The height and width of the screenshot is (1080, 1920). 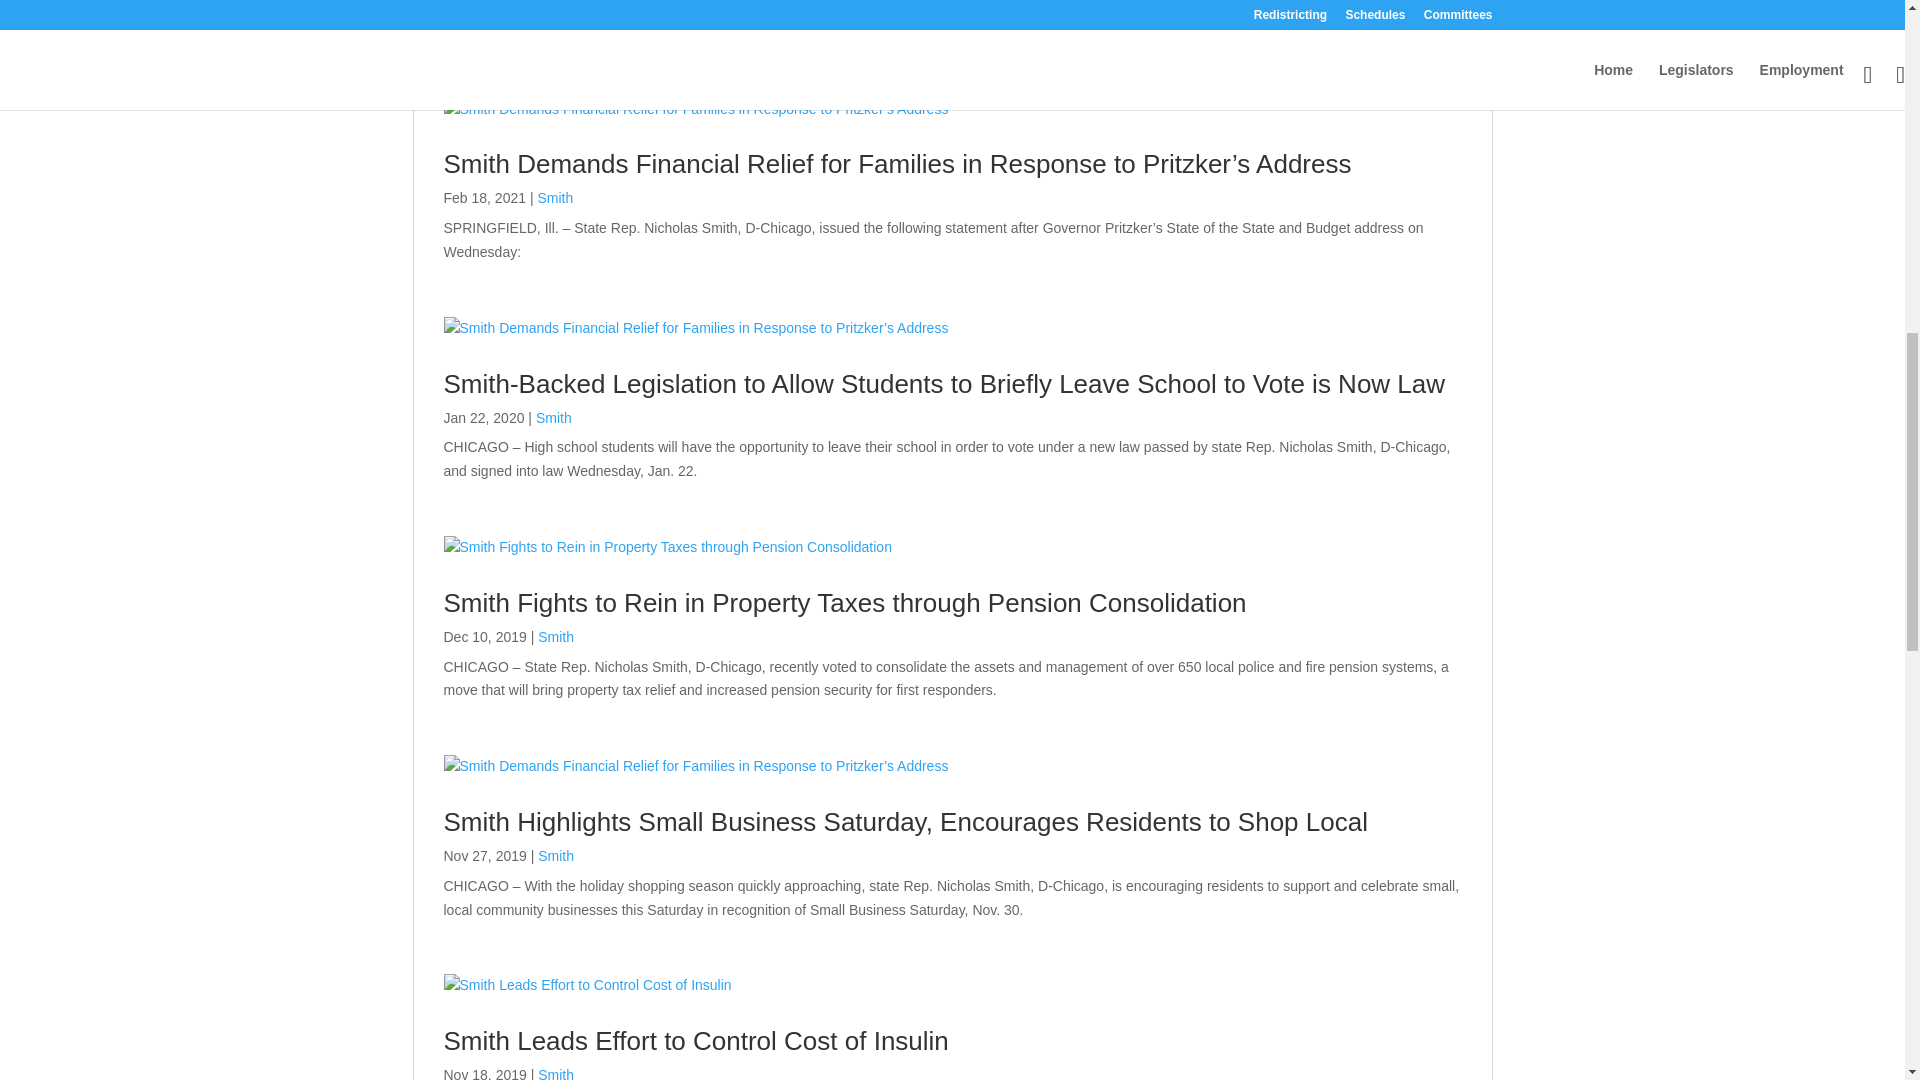 I want to click on Smith Leads Effort to Control Cost of Insulin, so click(x=696, y=1041).